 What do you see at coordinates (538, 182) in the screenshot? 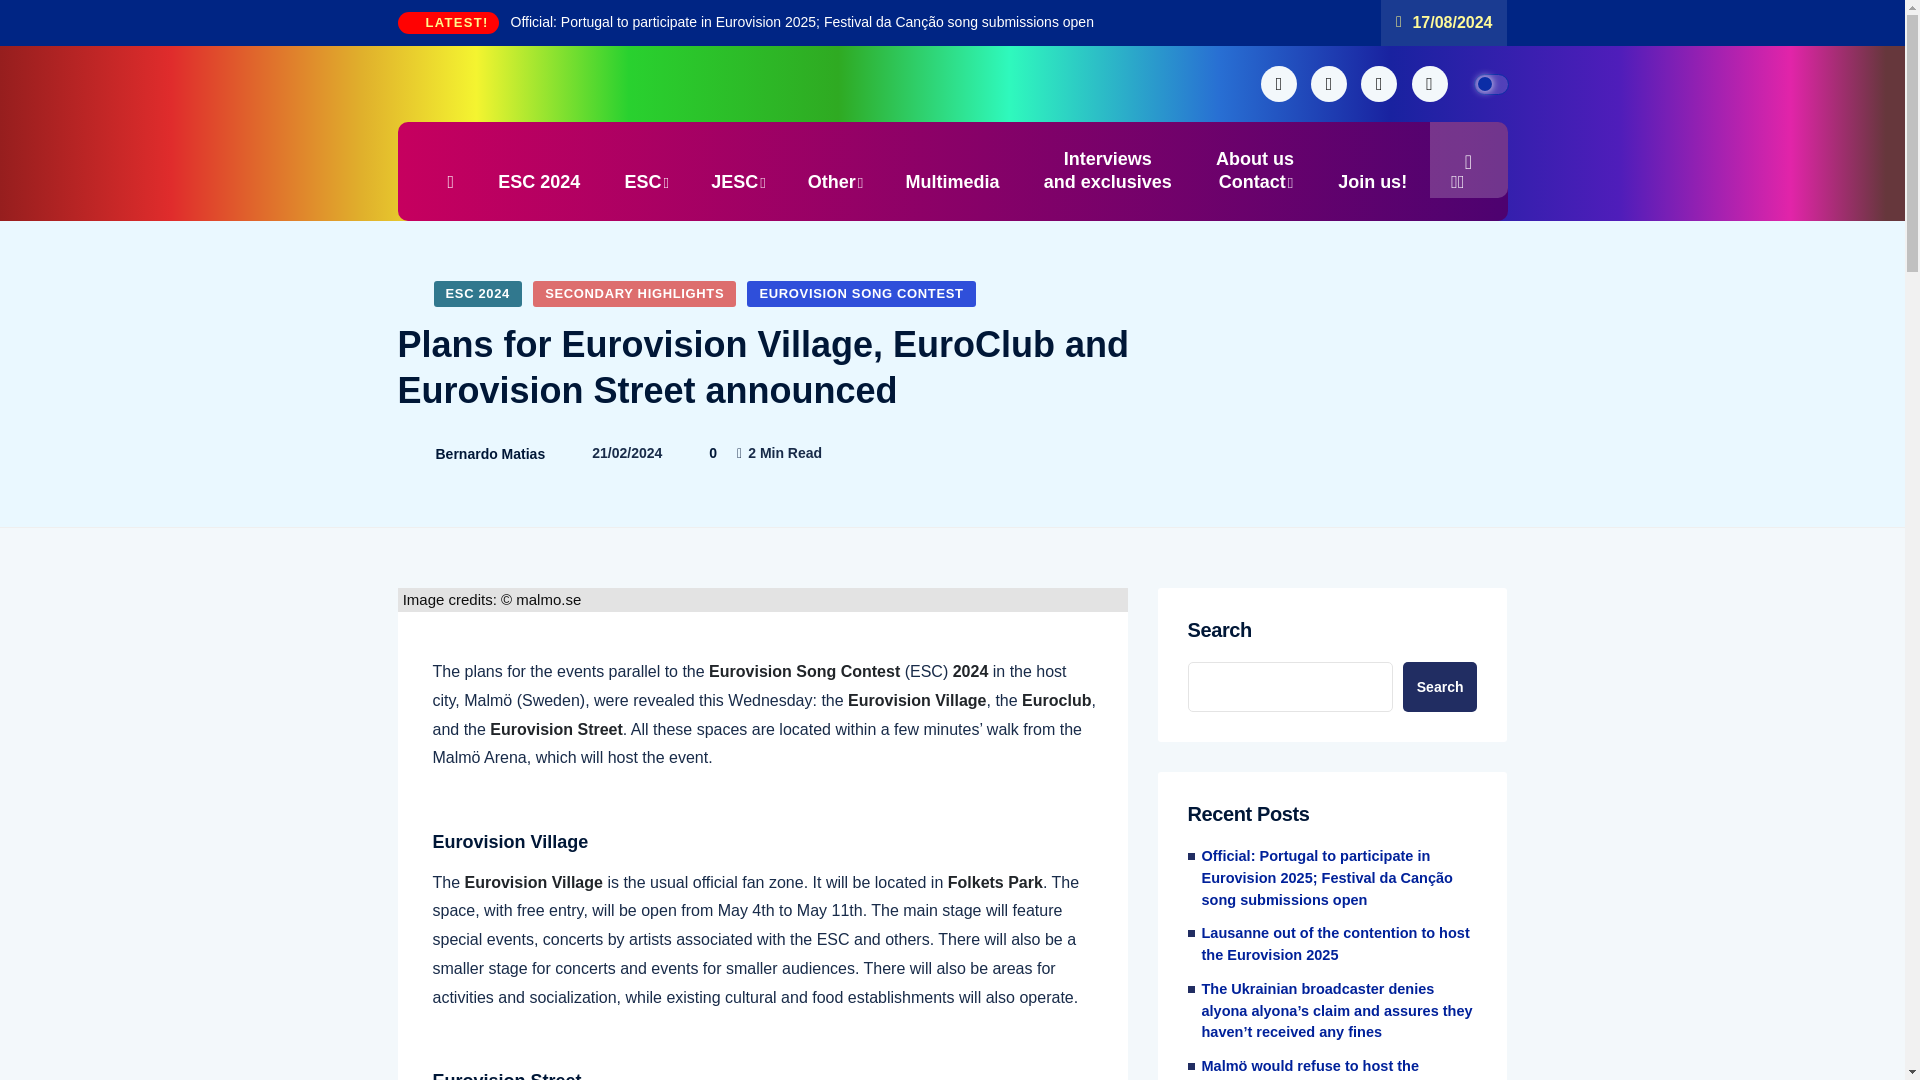
I see `ESC 2024` at bounding box center [538, 182].